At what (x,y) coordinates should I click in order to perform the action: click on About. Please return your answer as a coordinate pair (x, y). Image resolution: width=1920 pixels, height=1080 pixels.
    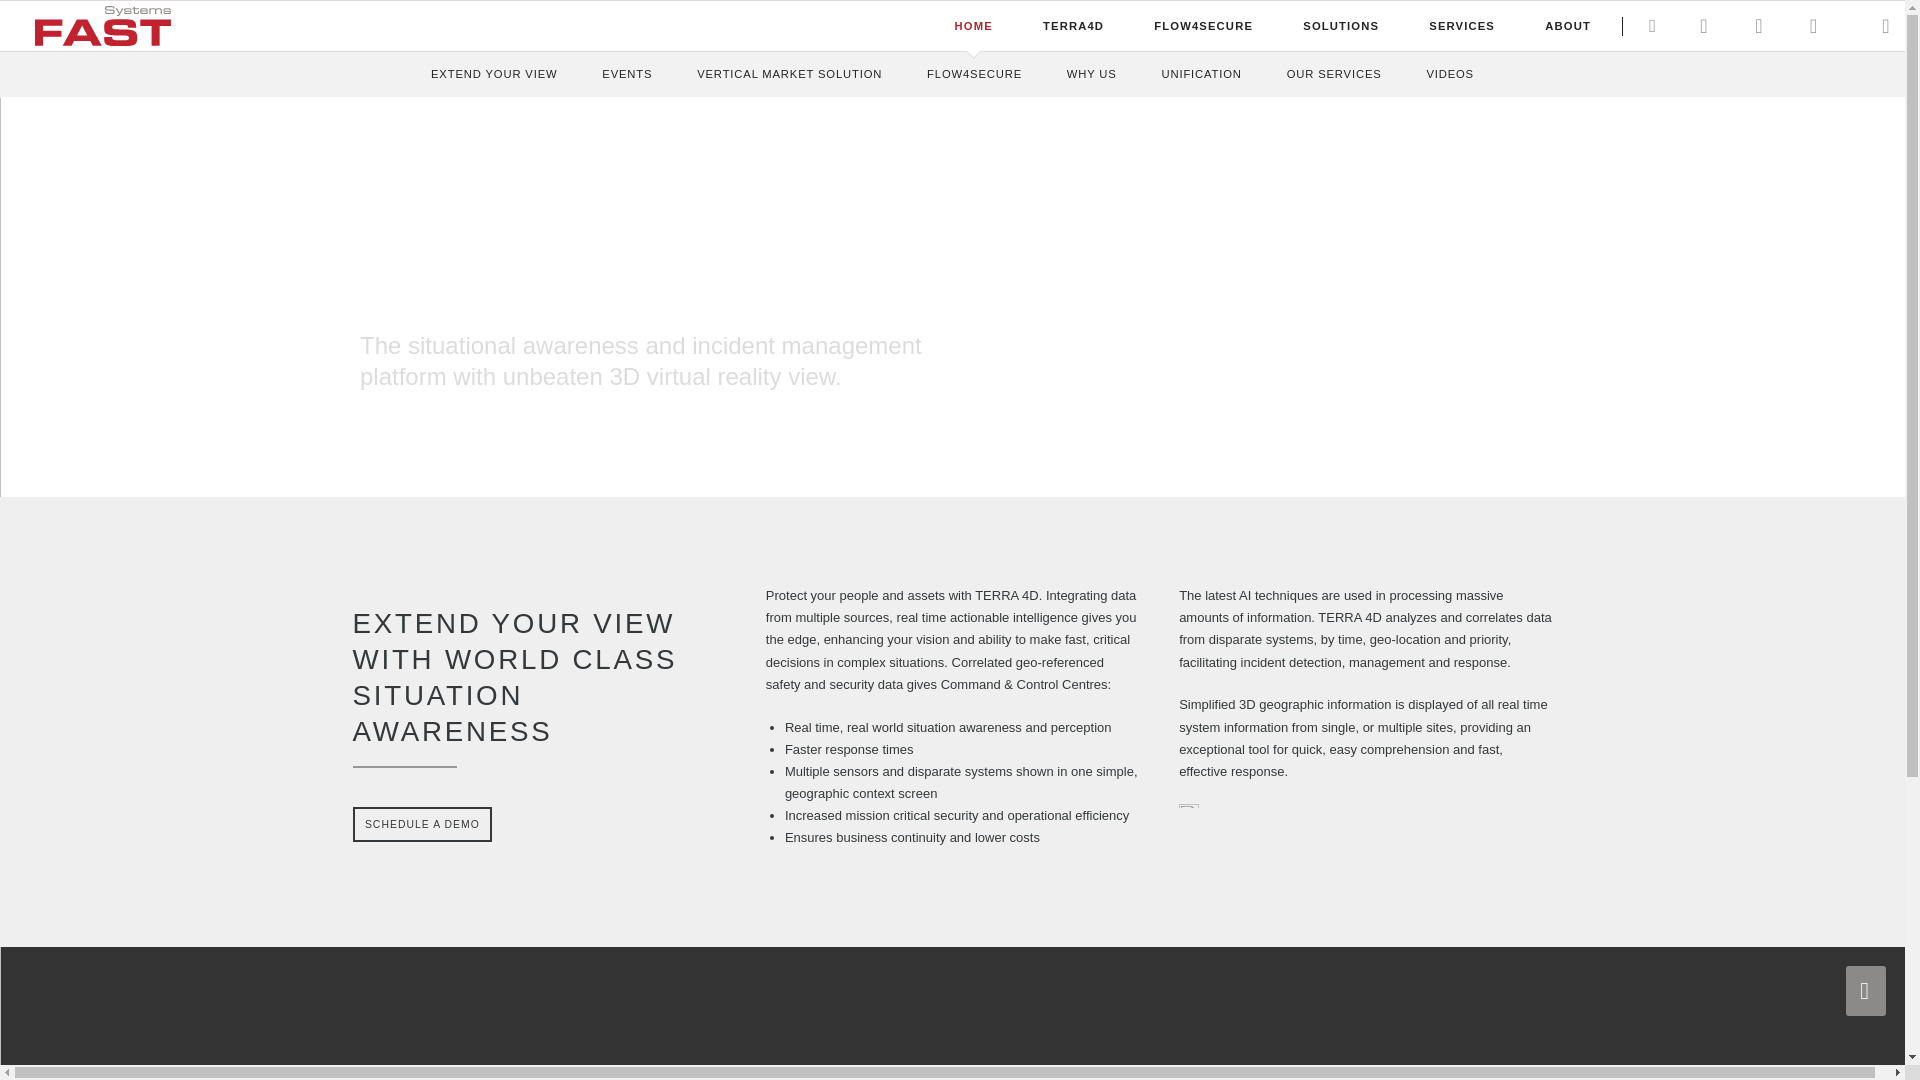
    Looking at the image, I should click on (1568, 25).